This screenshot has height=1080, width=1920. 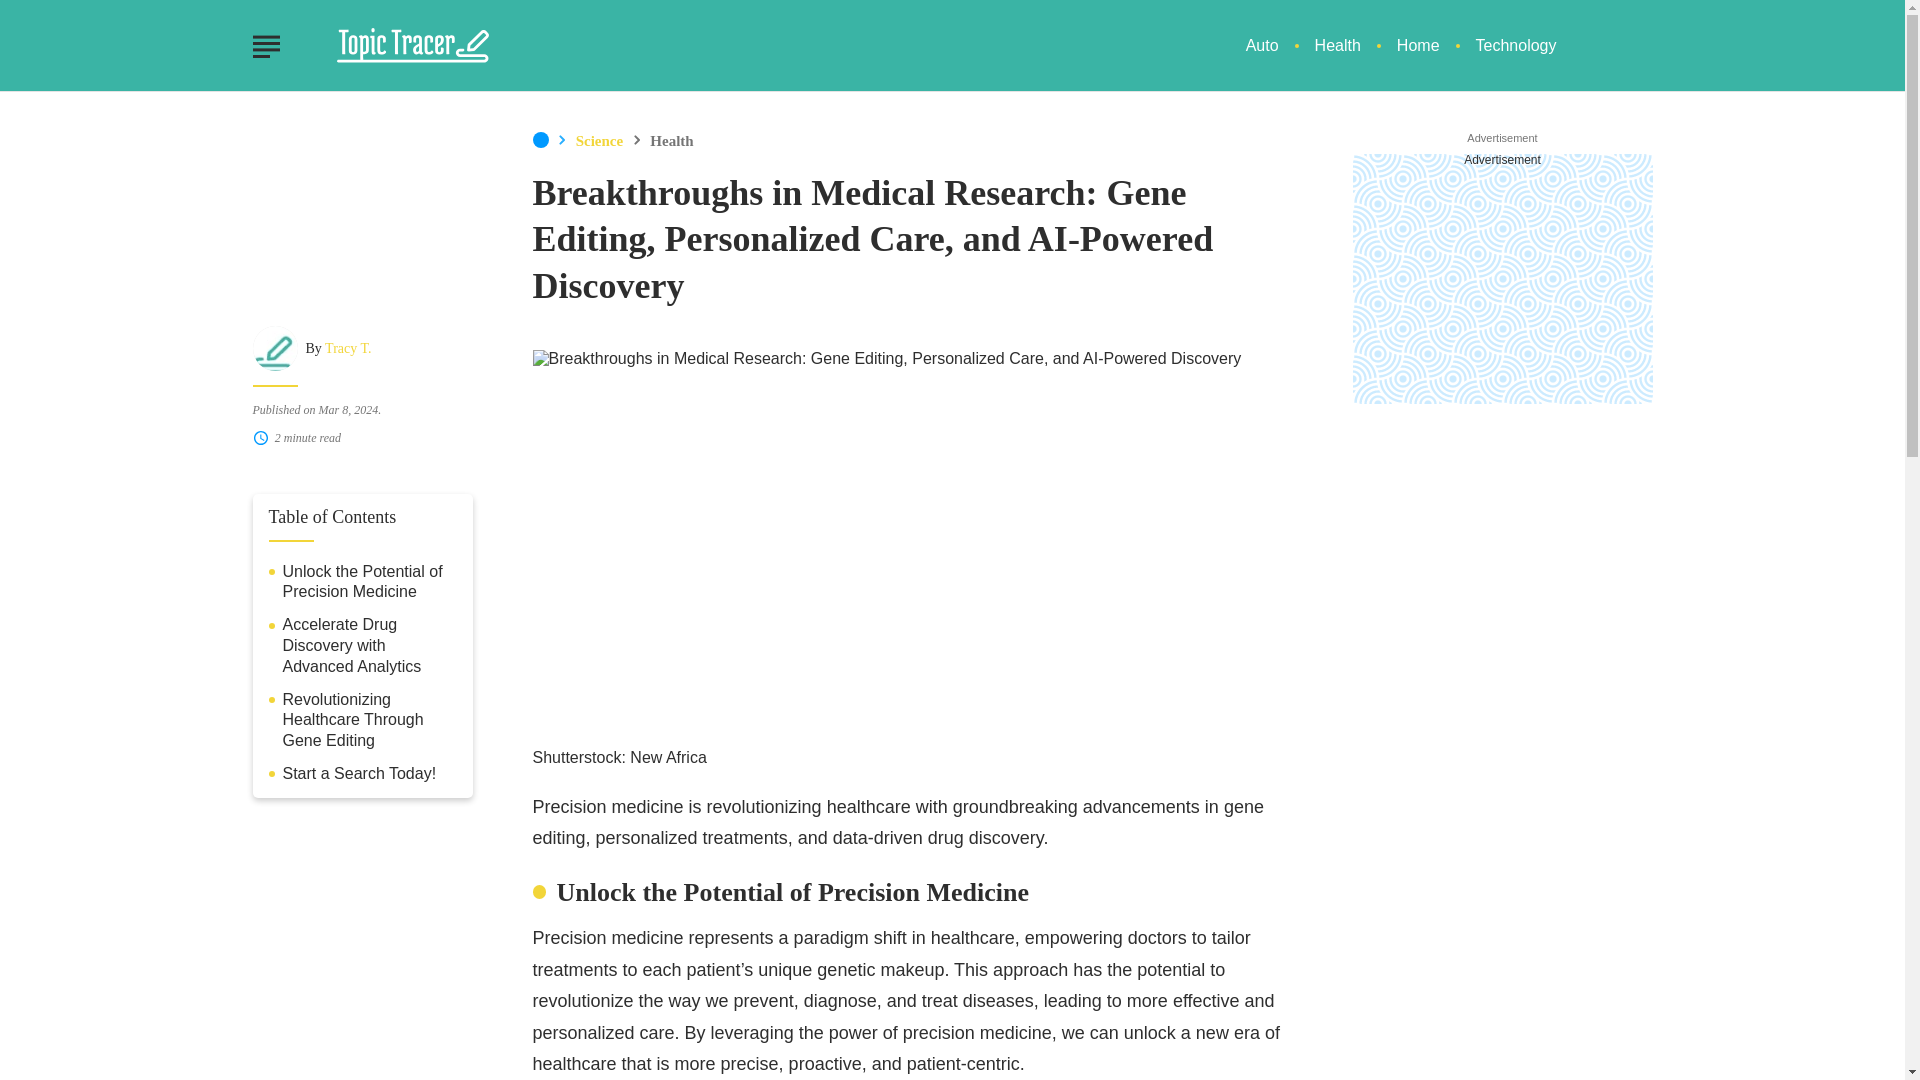 What do you see at coordinates (672, 140) in the screenshot?
I see `Health` at bounding box center [672, 140].